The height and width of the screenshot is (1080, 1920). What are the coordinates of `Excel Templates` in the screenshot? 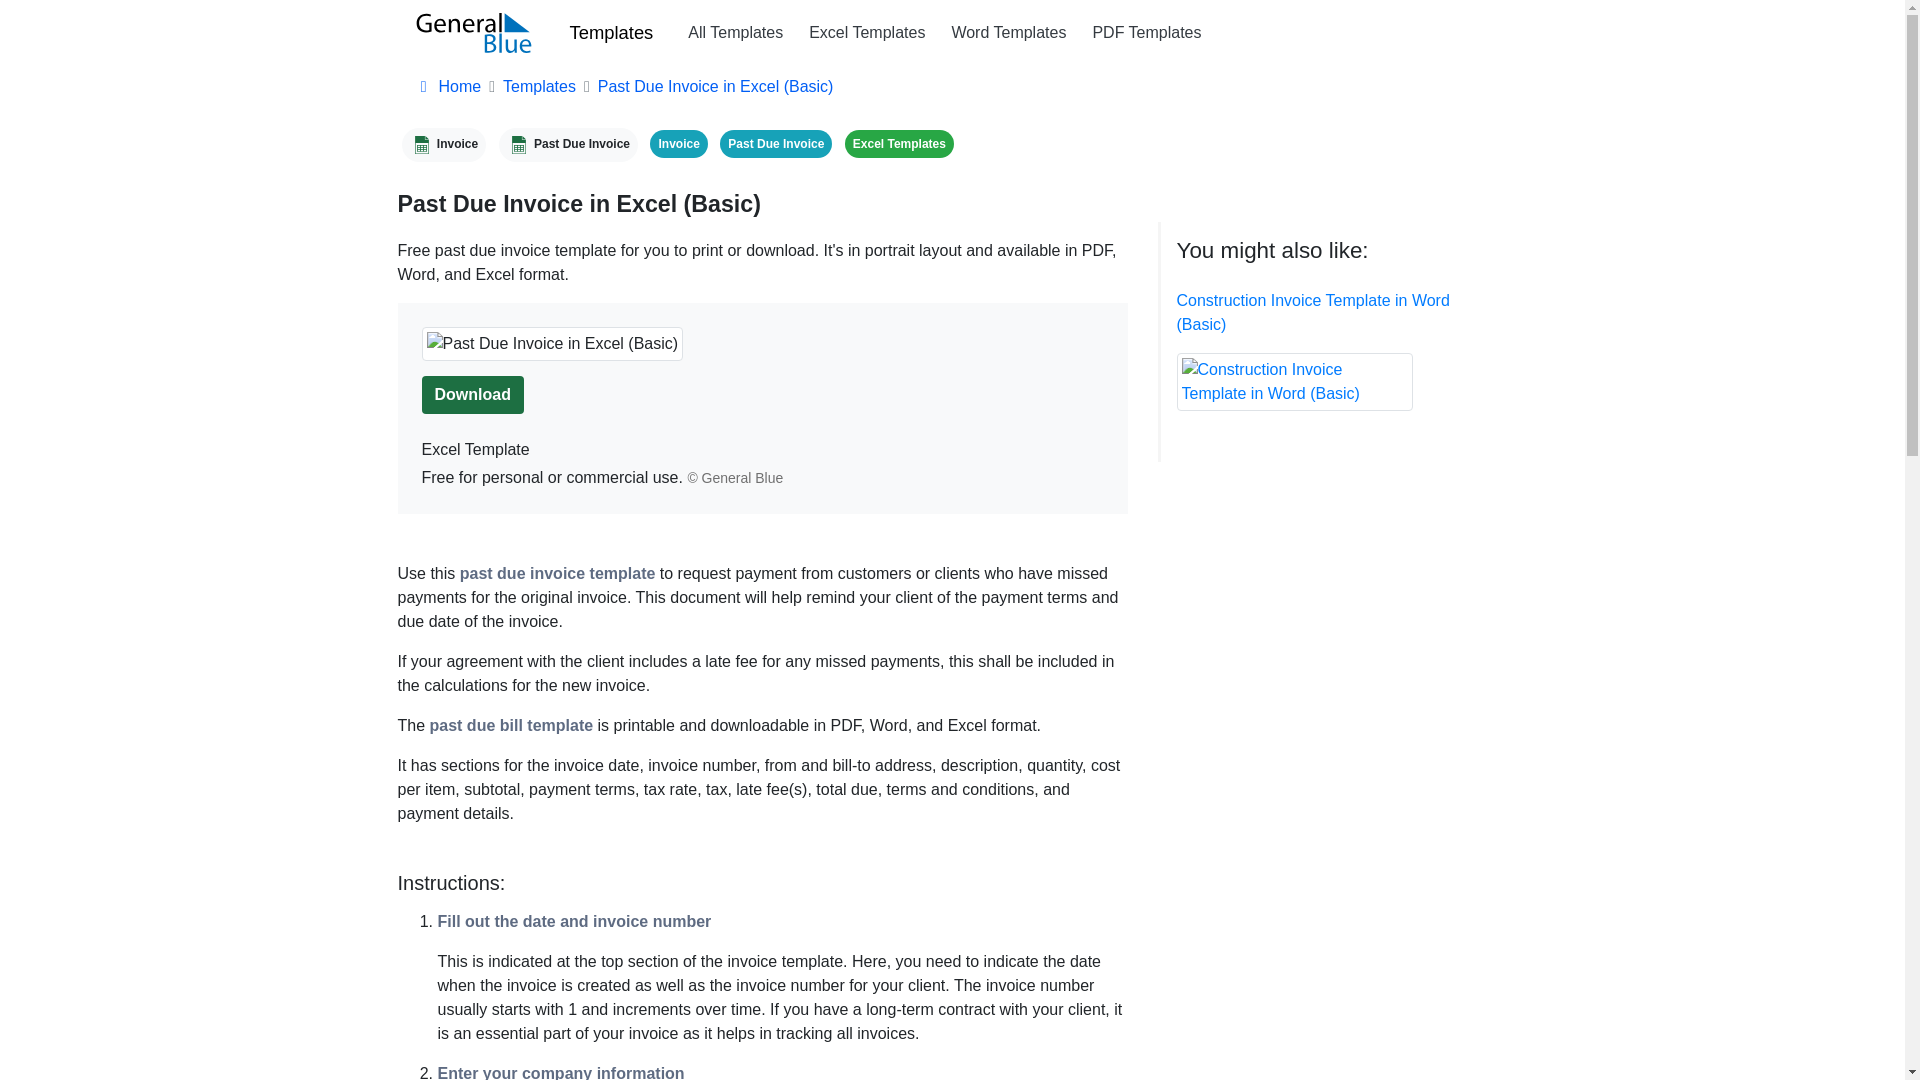 It's located at (866, 32).